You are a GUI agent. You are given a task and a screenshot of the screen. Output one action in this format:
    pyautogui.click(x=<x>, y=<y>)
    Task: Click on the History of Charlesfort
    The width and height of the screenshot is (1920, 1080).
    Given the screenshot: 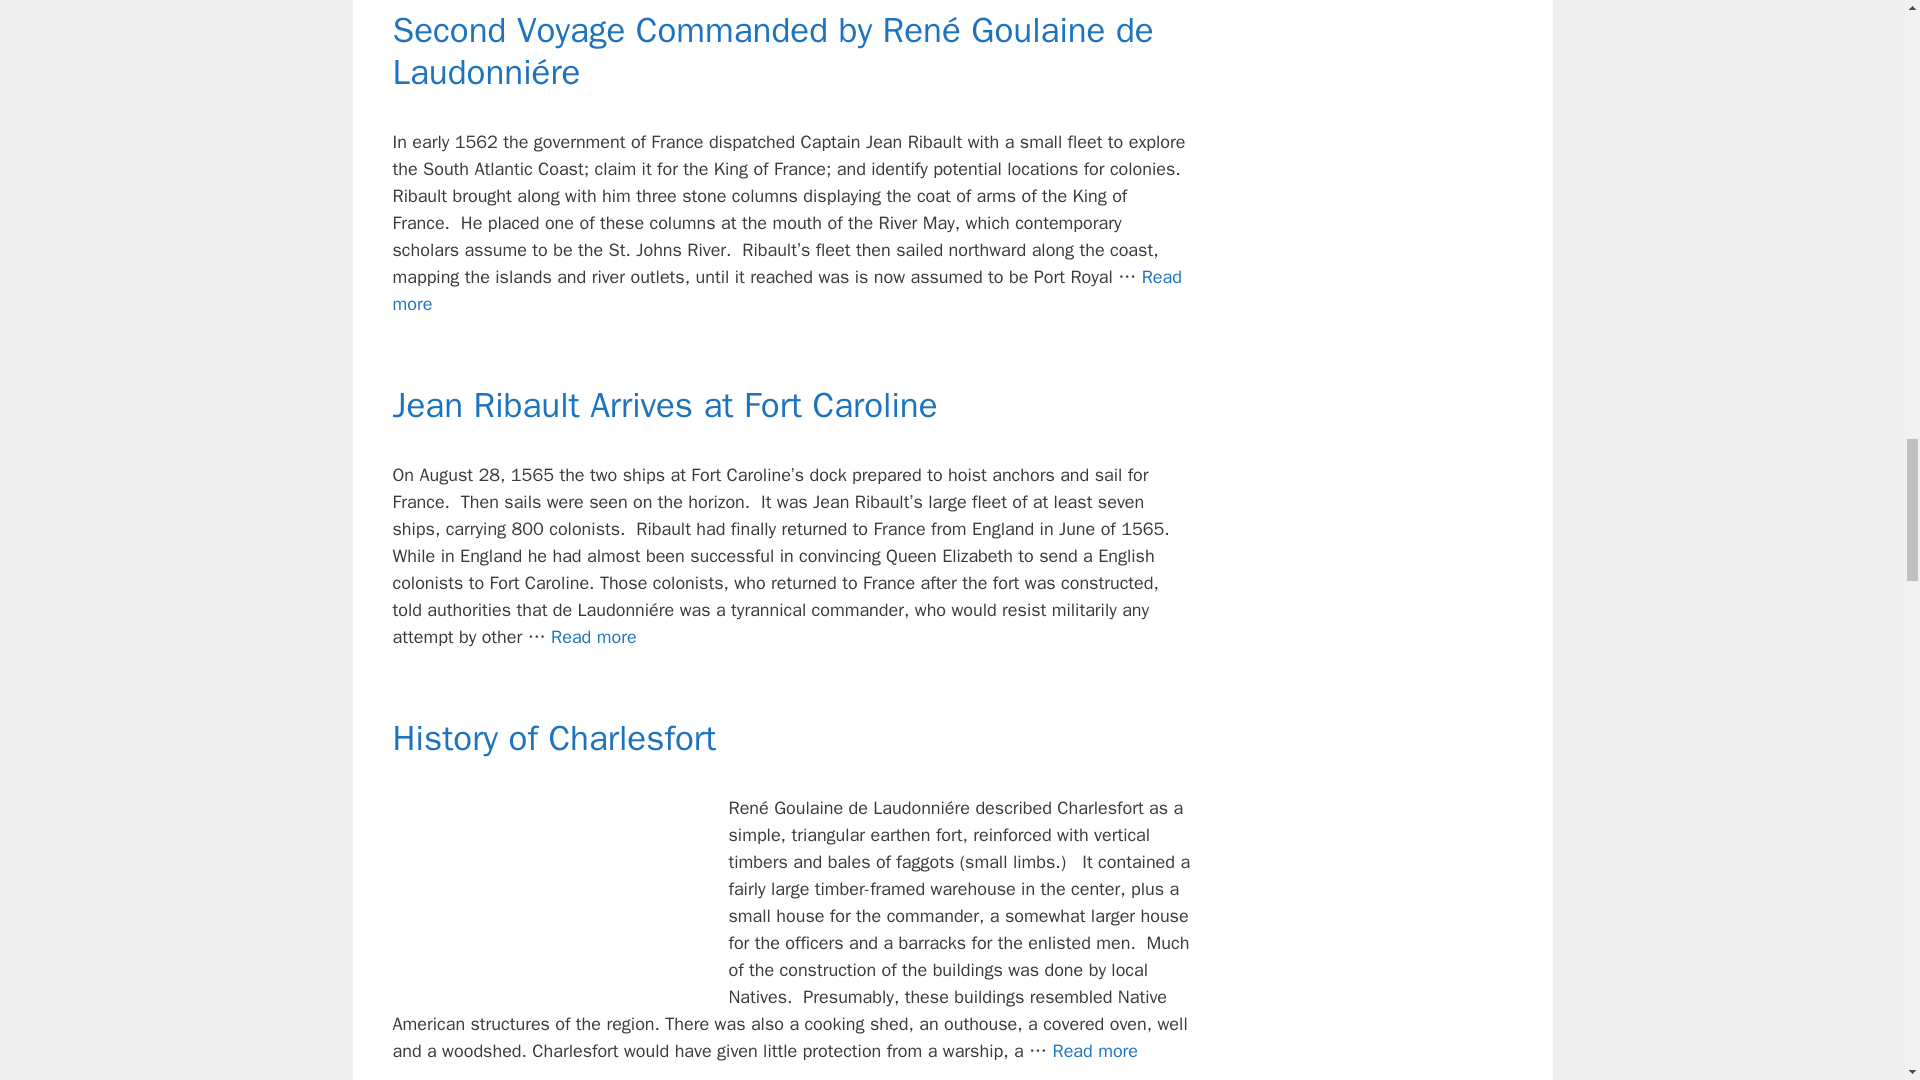 What is the action you would take?
    pyautogui.click(x=554, y=738)
    